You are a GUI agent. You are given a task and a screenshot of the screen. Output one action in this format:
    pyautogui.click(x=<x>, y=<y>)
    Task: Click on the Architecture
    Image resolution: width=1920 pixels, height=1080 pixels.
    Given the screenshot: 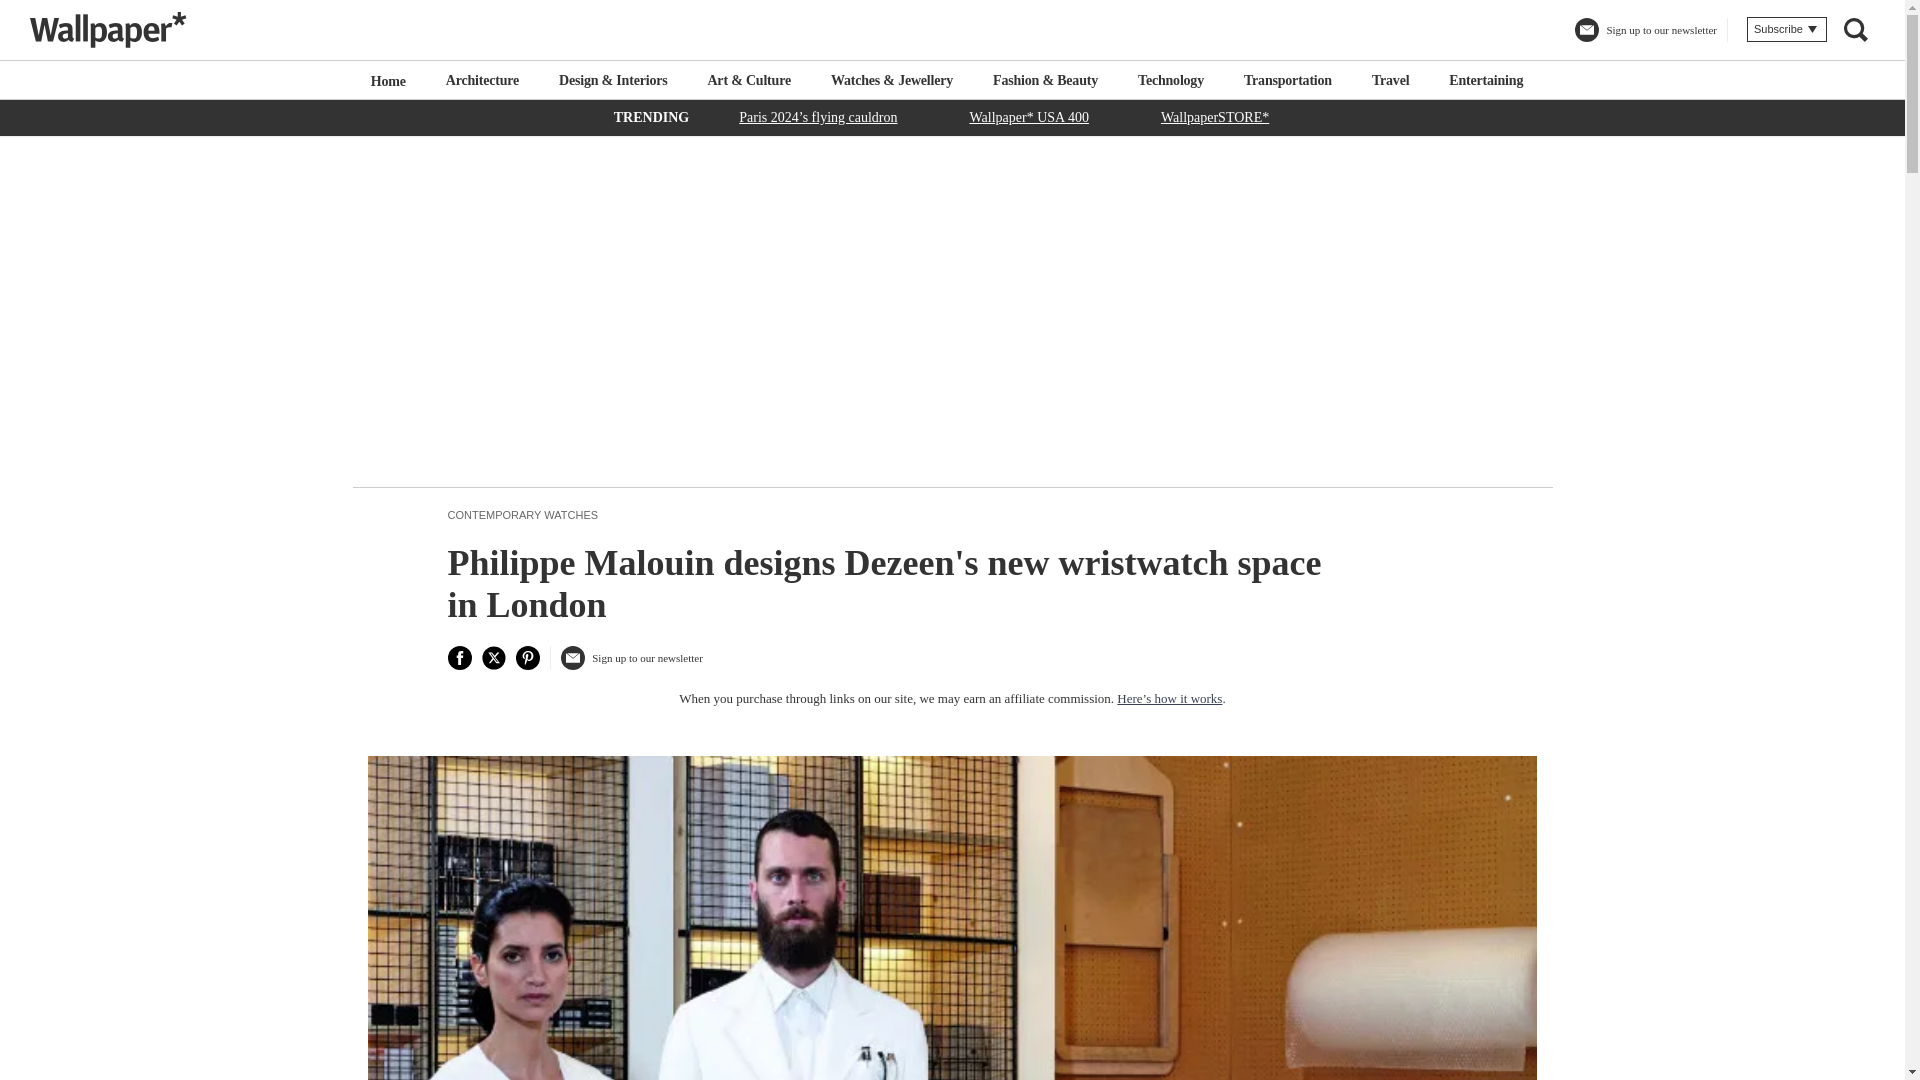 What is the action you would take?
    pyautogui.click(x=482, y=80)
    